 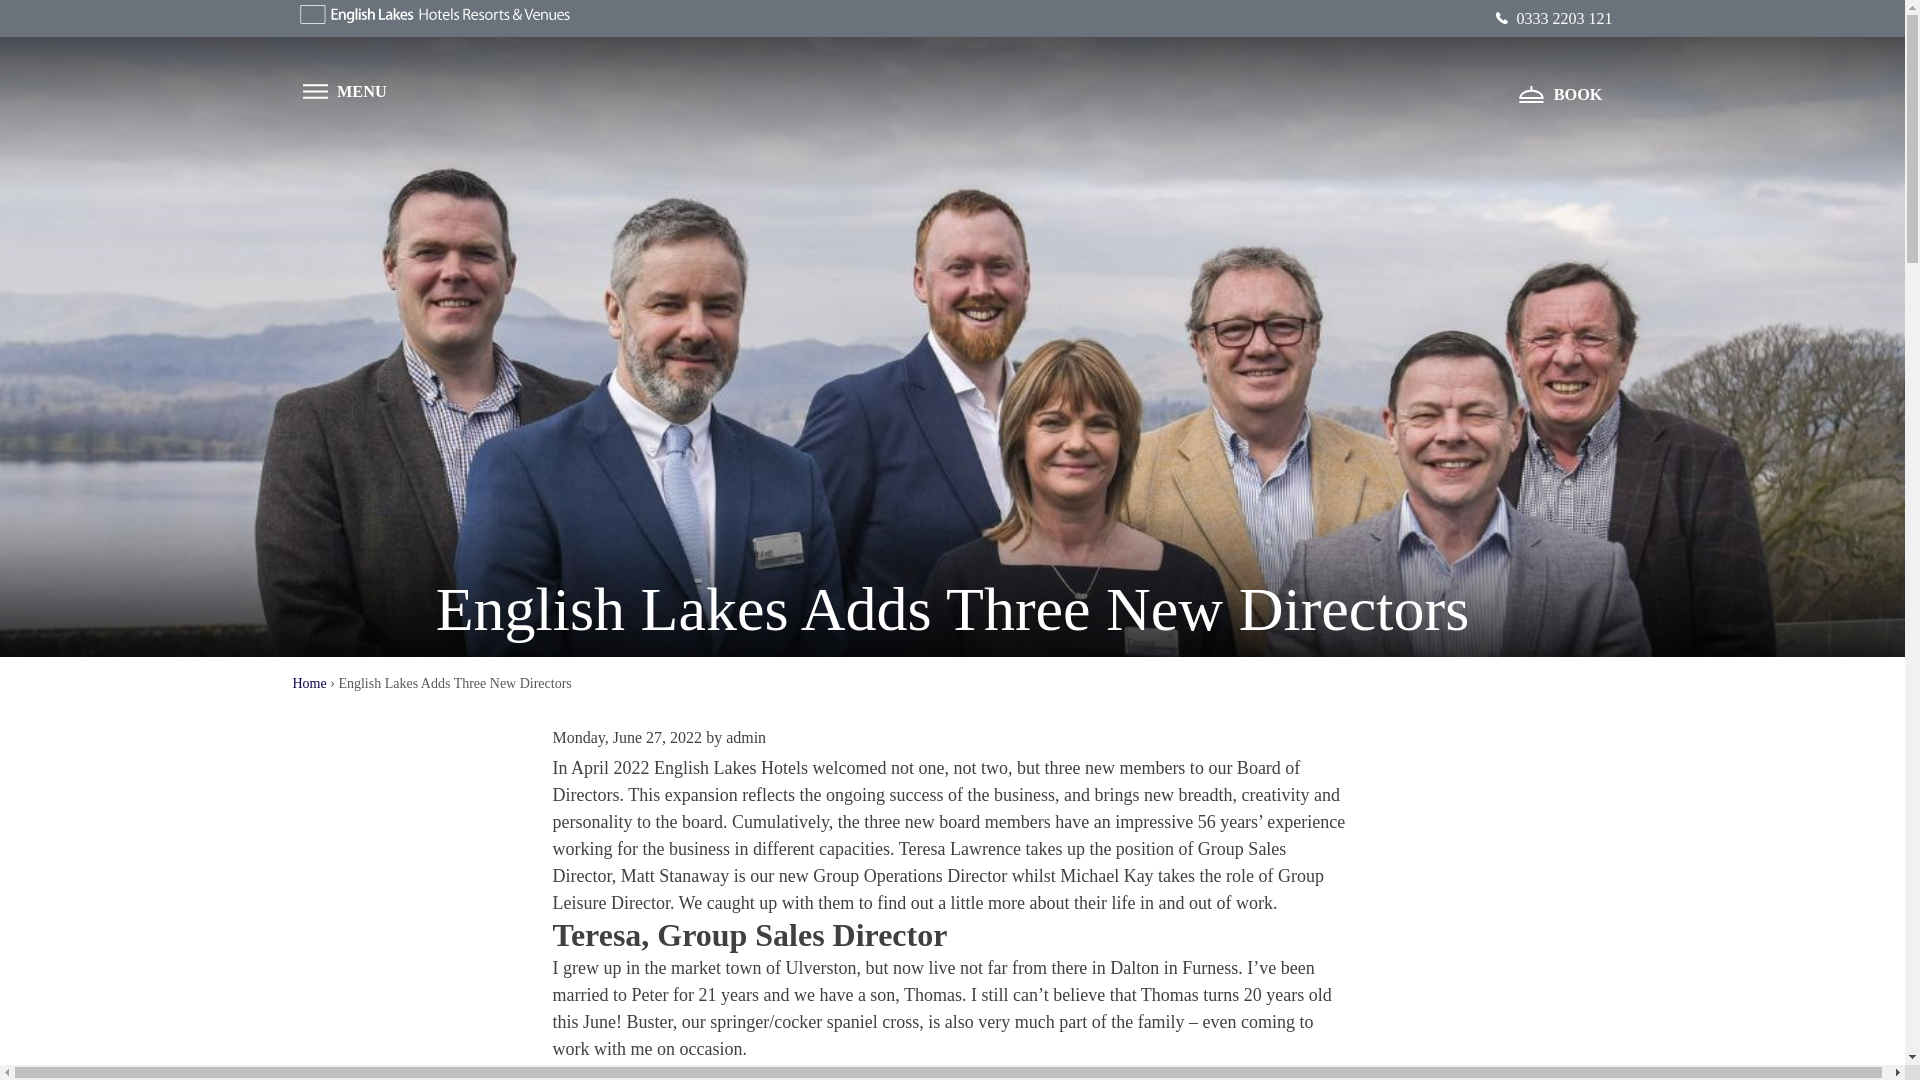 I want to click on AFTERNOON TEAS AT ENGLISH LAKES, so click(x=945, y=420).